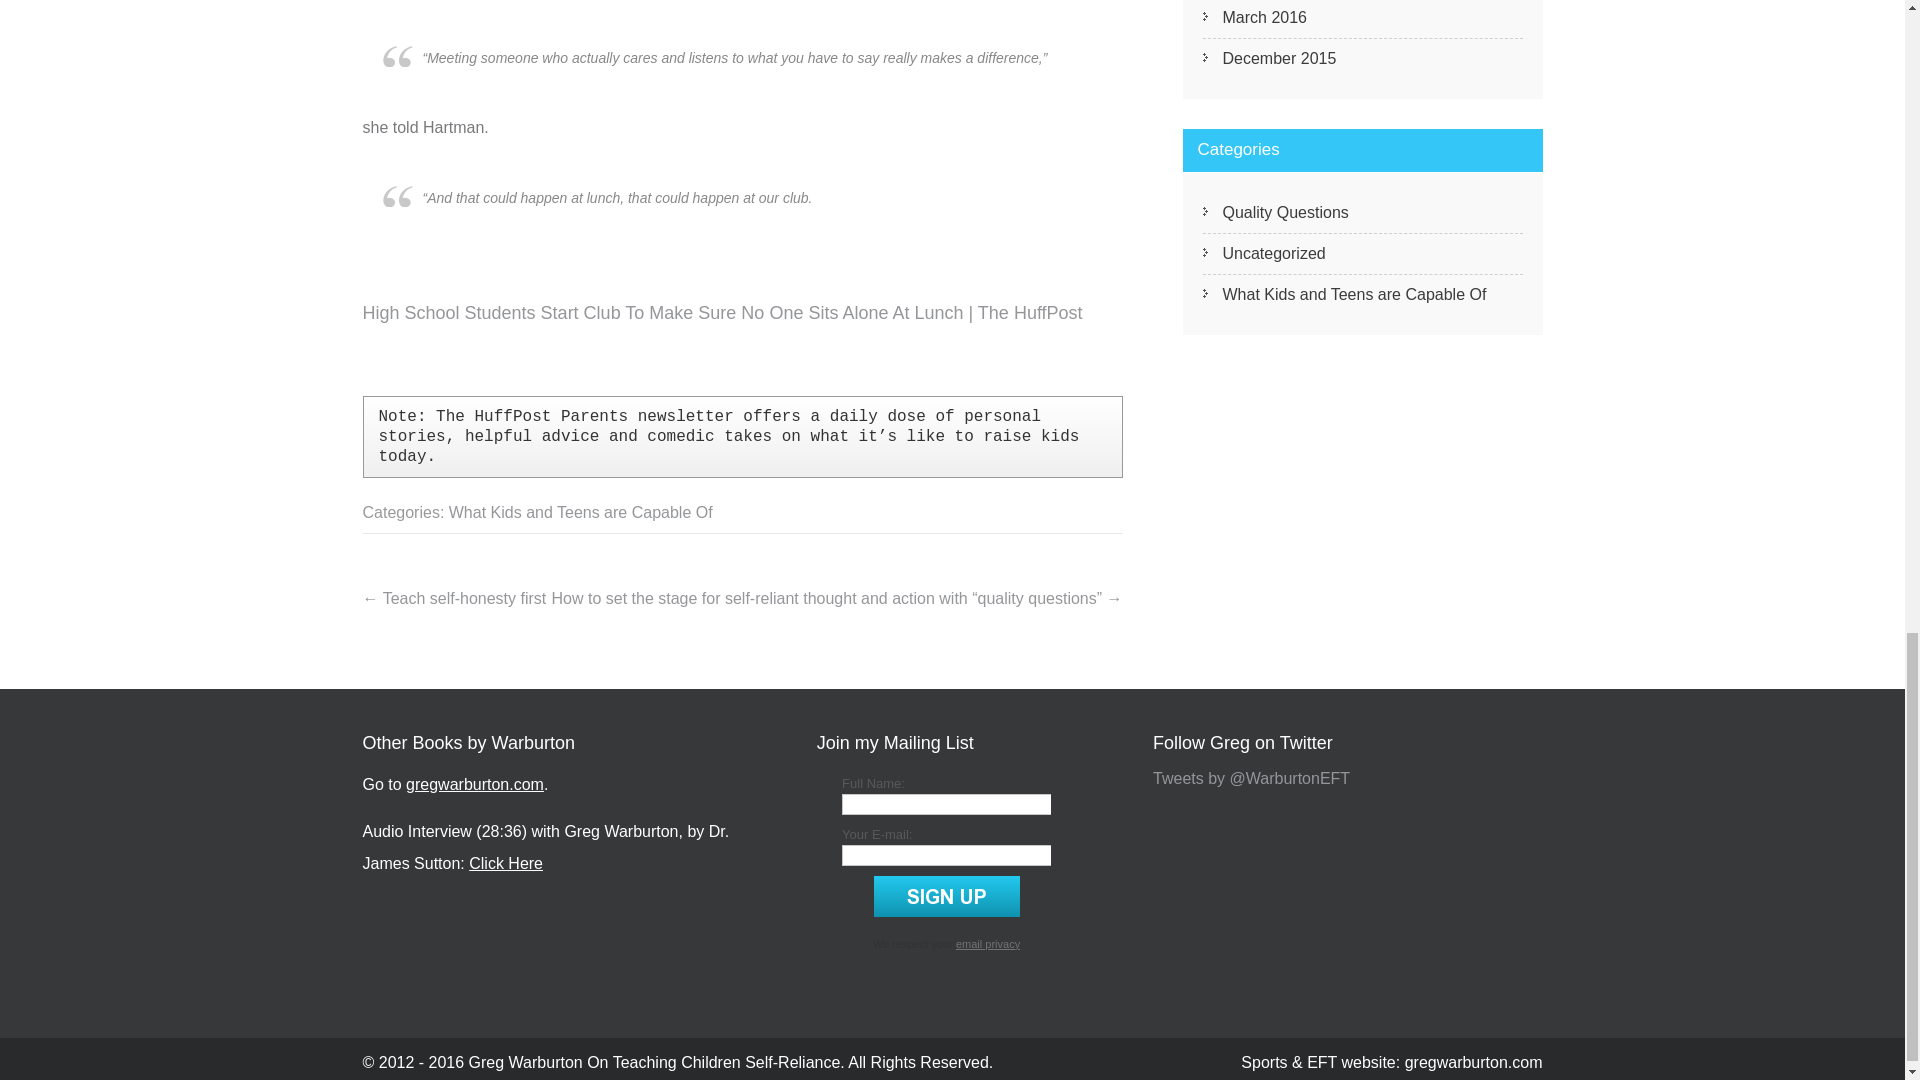  What do you see at coordinates (988, 944) in the screenshot?
I see `Privacy Policy` at bounding box center [988, 944].